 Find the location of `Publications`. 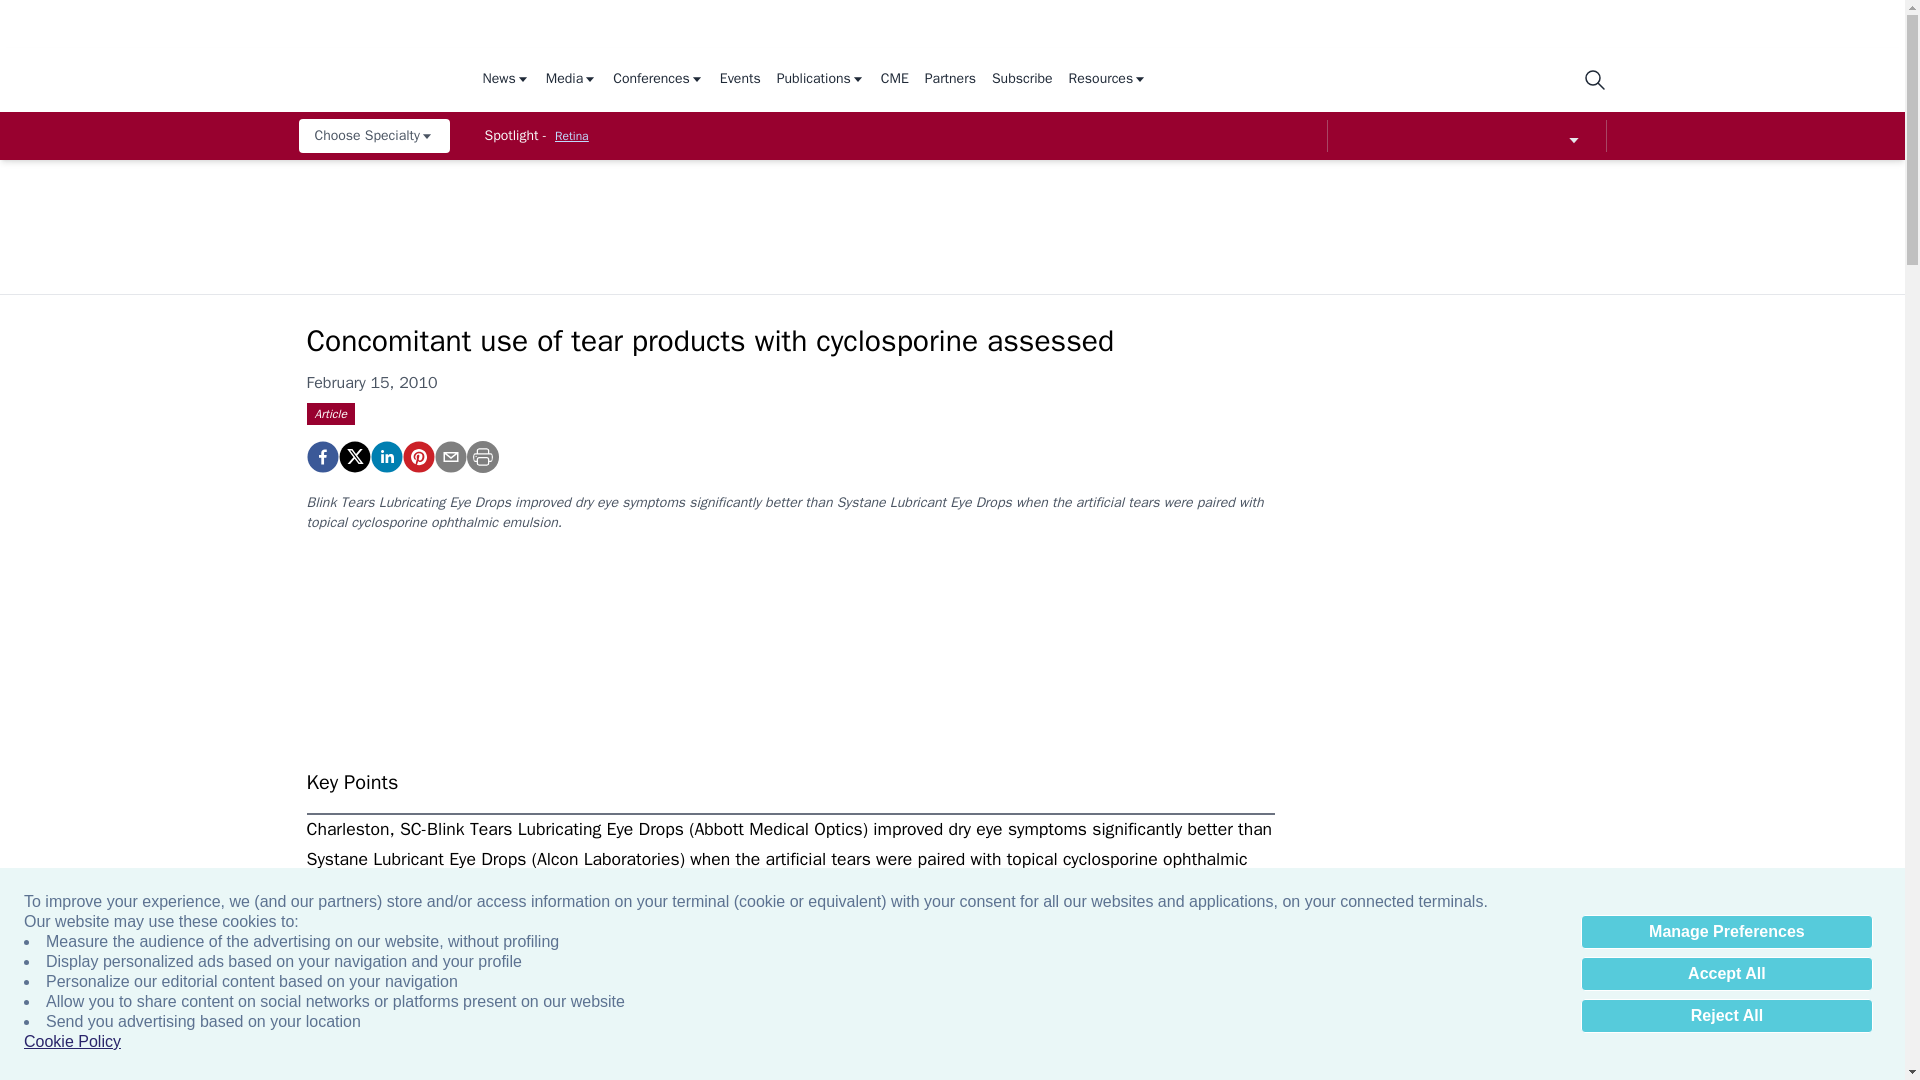

Publications is located at coordinates (821, 80).